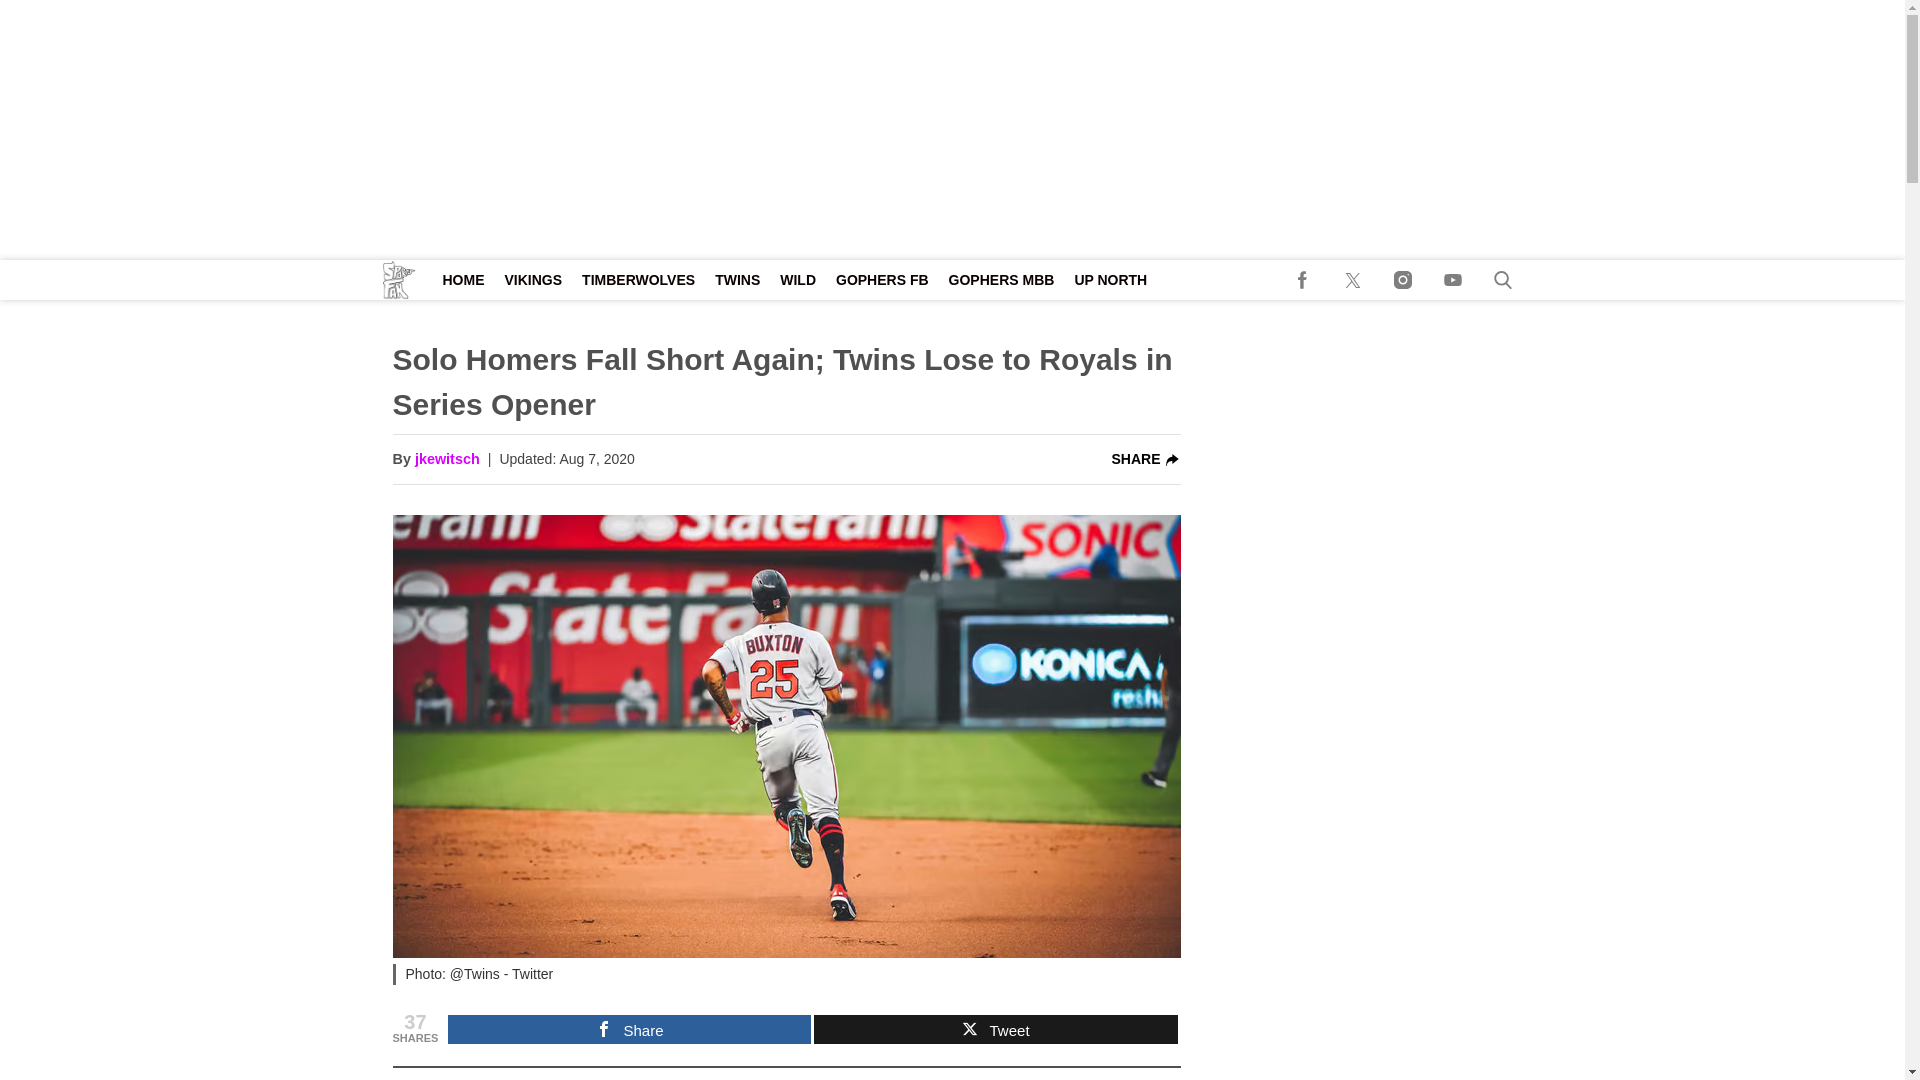 This screenshot has width=1920, height=1080. Describe the element at coordinates (1453, 280) in the screenshot. I see `Subscribe to our YouTube channel` at that location.